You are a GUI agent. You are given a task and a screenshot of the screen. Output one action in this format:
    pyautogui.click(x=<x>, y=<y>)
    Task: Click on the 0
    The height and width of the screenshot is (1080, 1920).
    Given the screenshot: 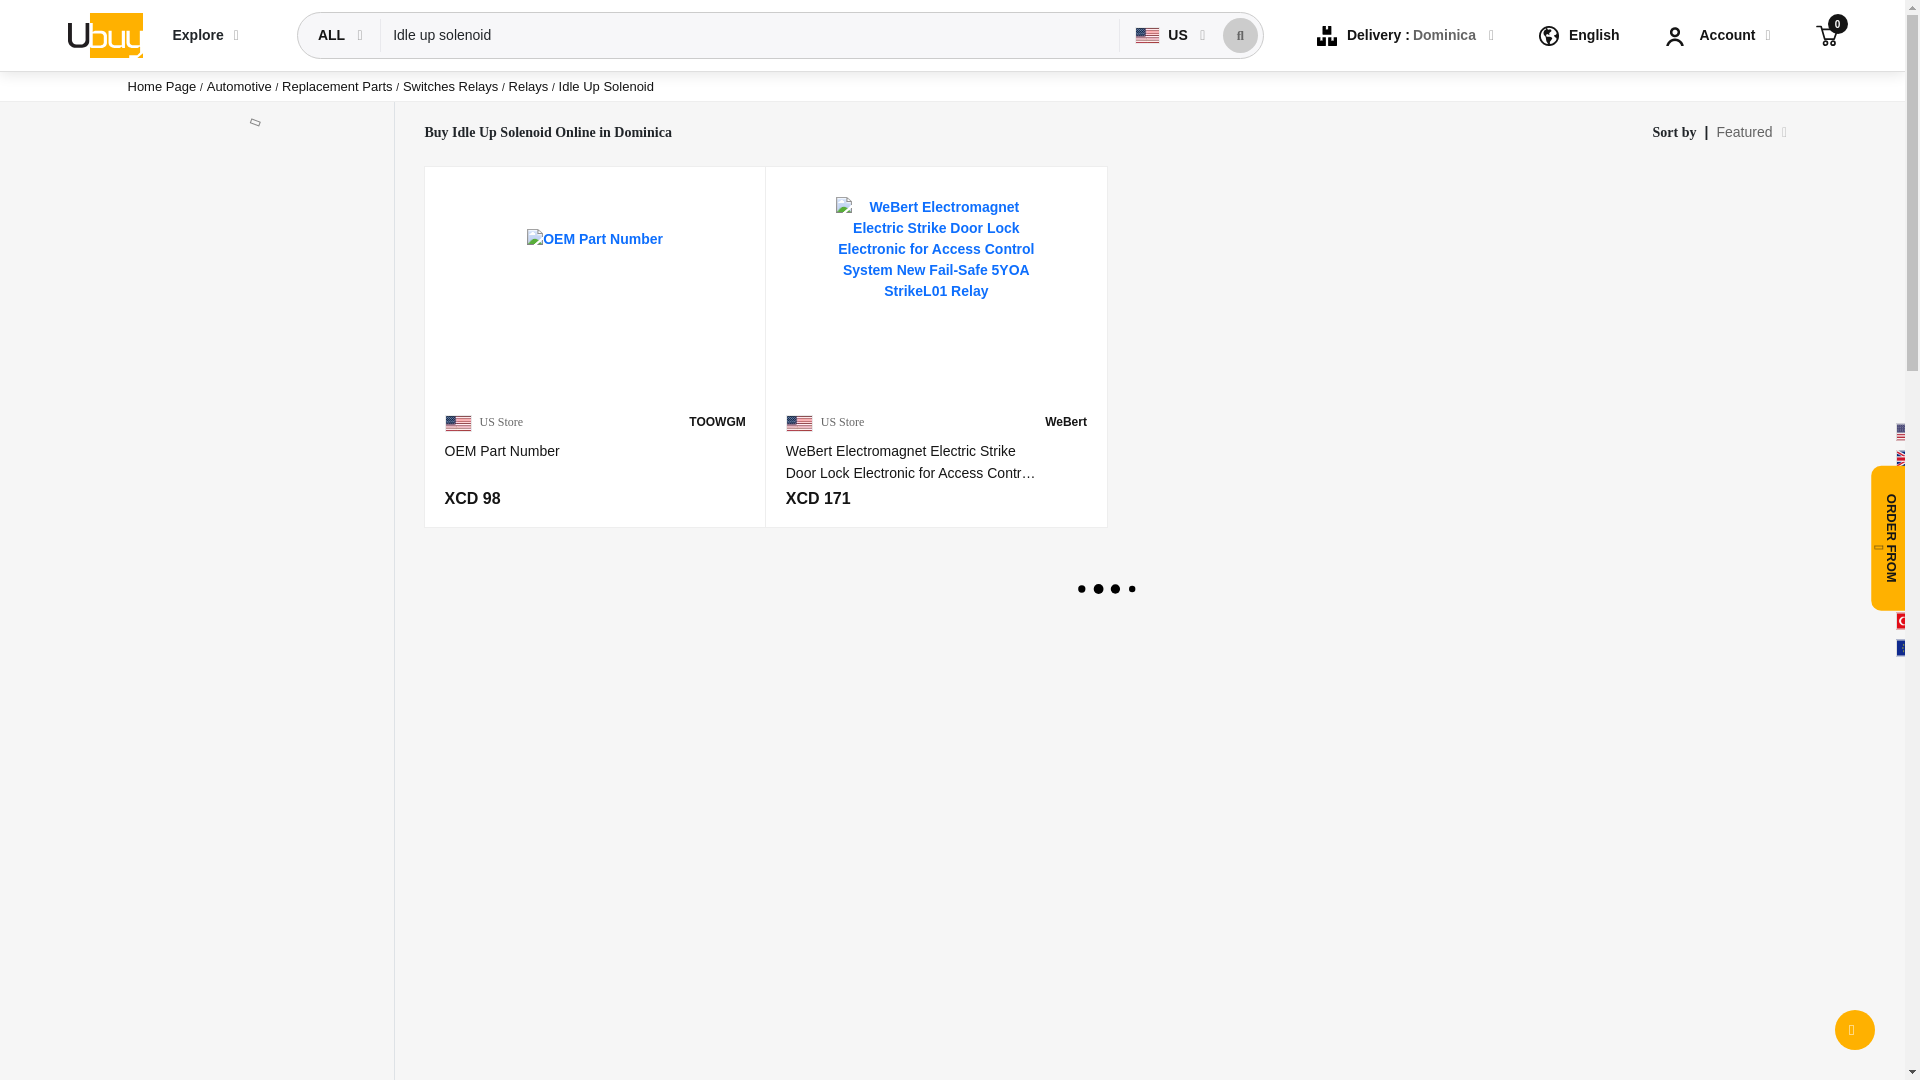 What is the action you would take?
    pyautogui.click(x=1826, y=34)
    